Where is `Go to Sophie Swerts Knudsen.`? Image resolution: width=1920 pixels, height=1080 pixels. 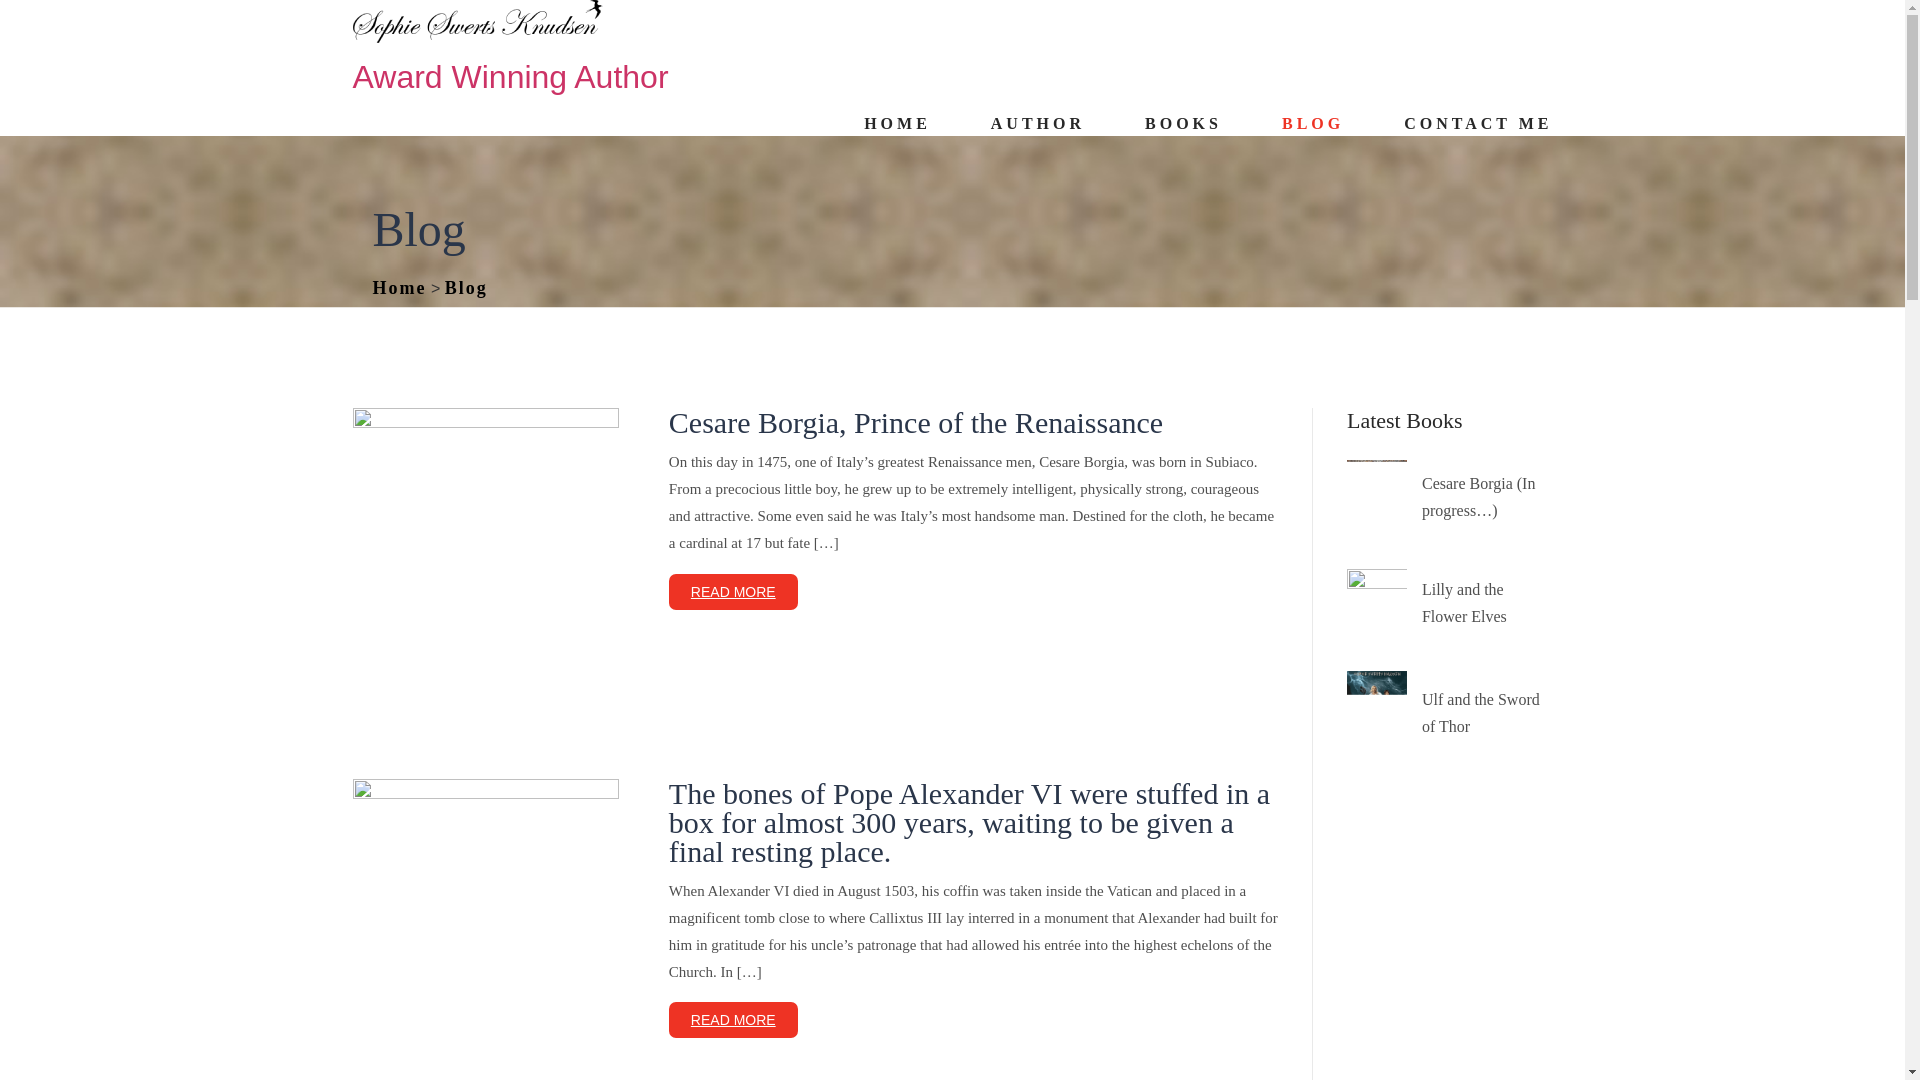 Go to Sophie Swerts Knudsen. is located at coordinates (399, 288).